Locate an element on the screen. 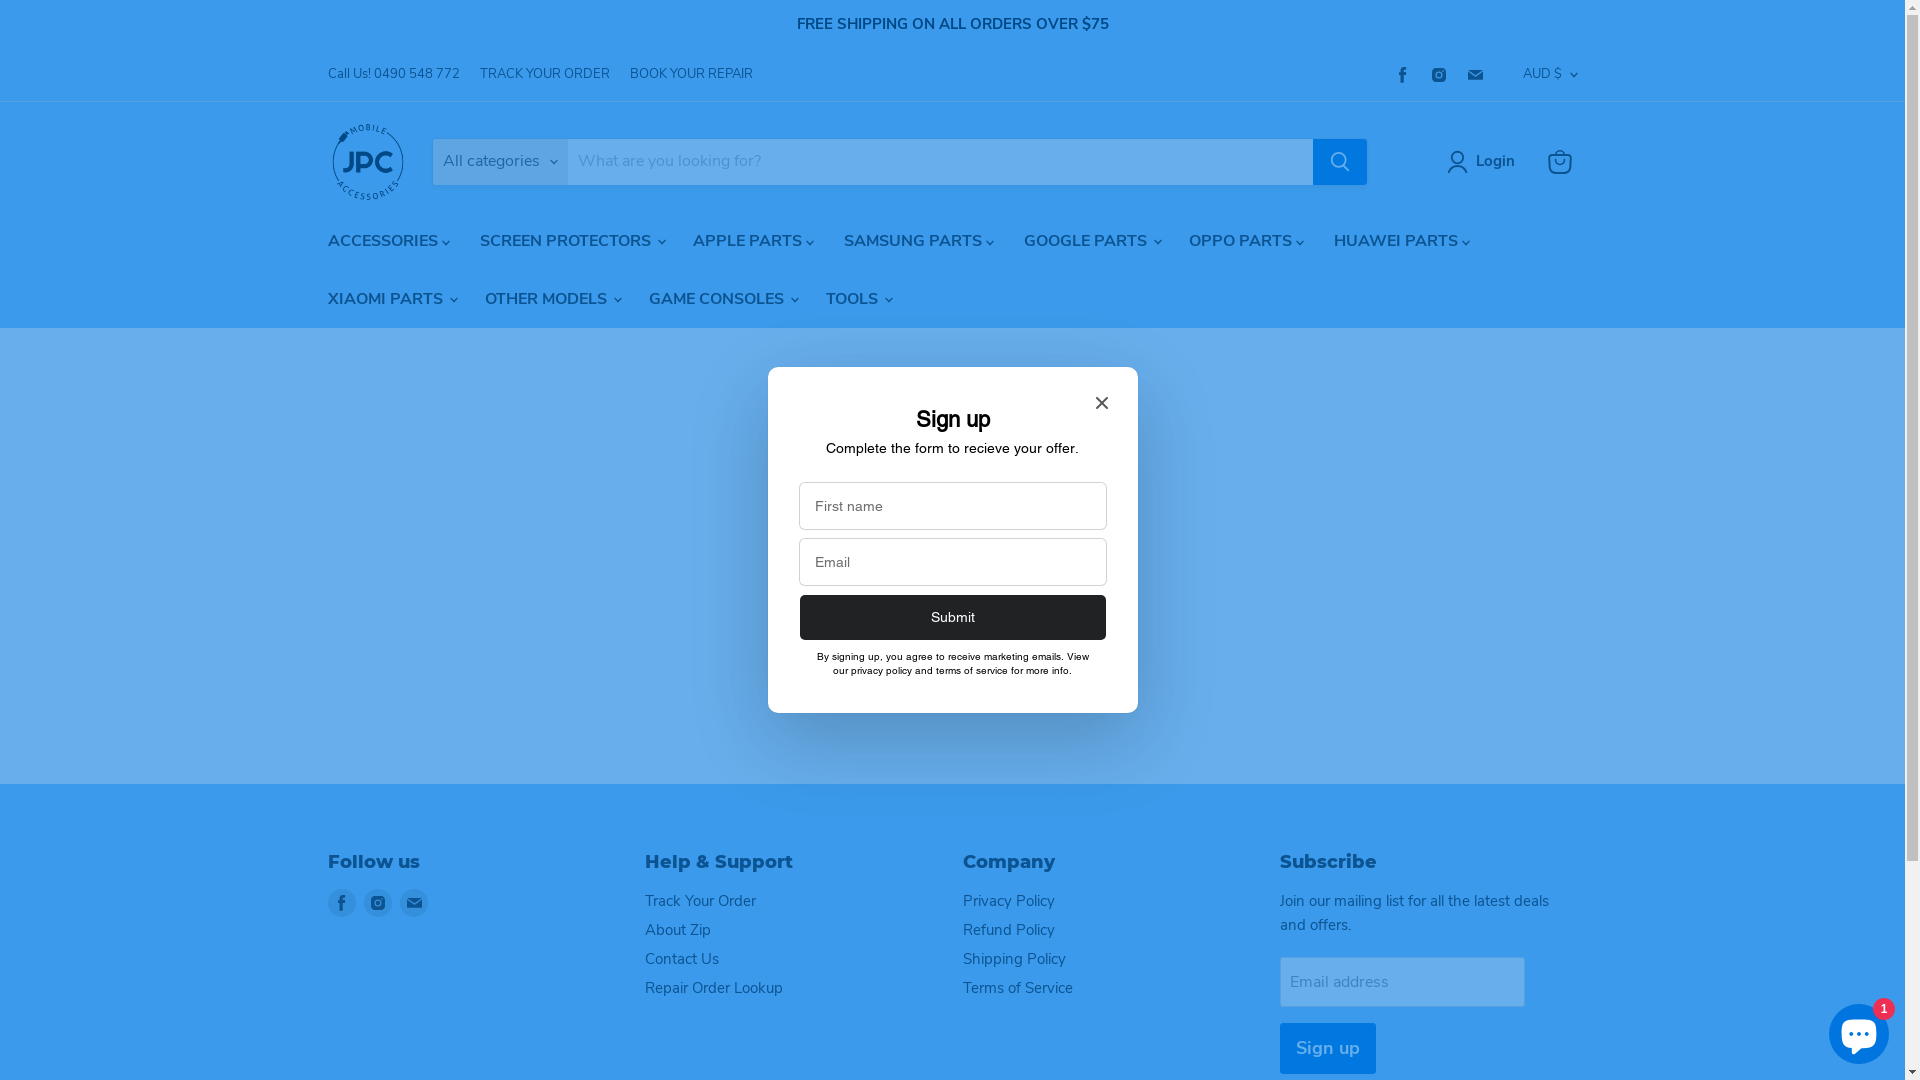 This screenshot has height=1080, width=1920. About Zip is located at coordinates (678, 930).